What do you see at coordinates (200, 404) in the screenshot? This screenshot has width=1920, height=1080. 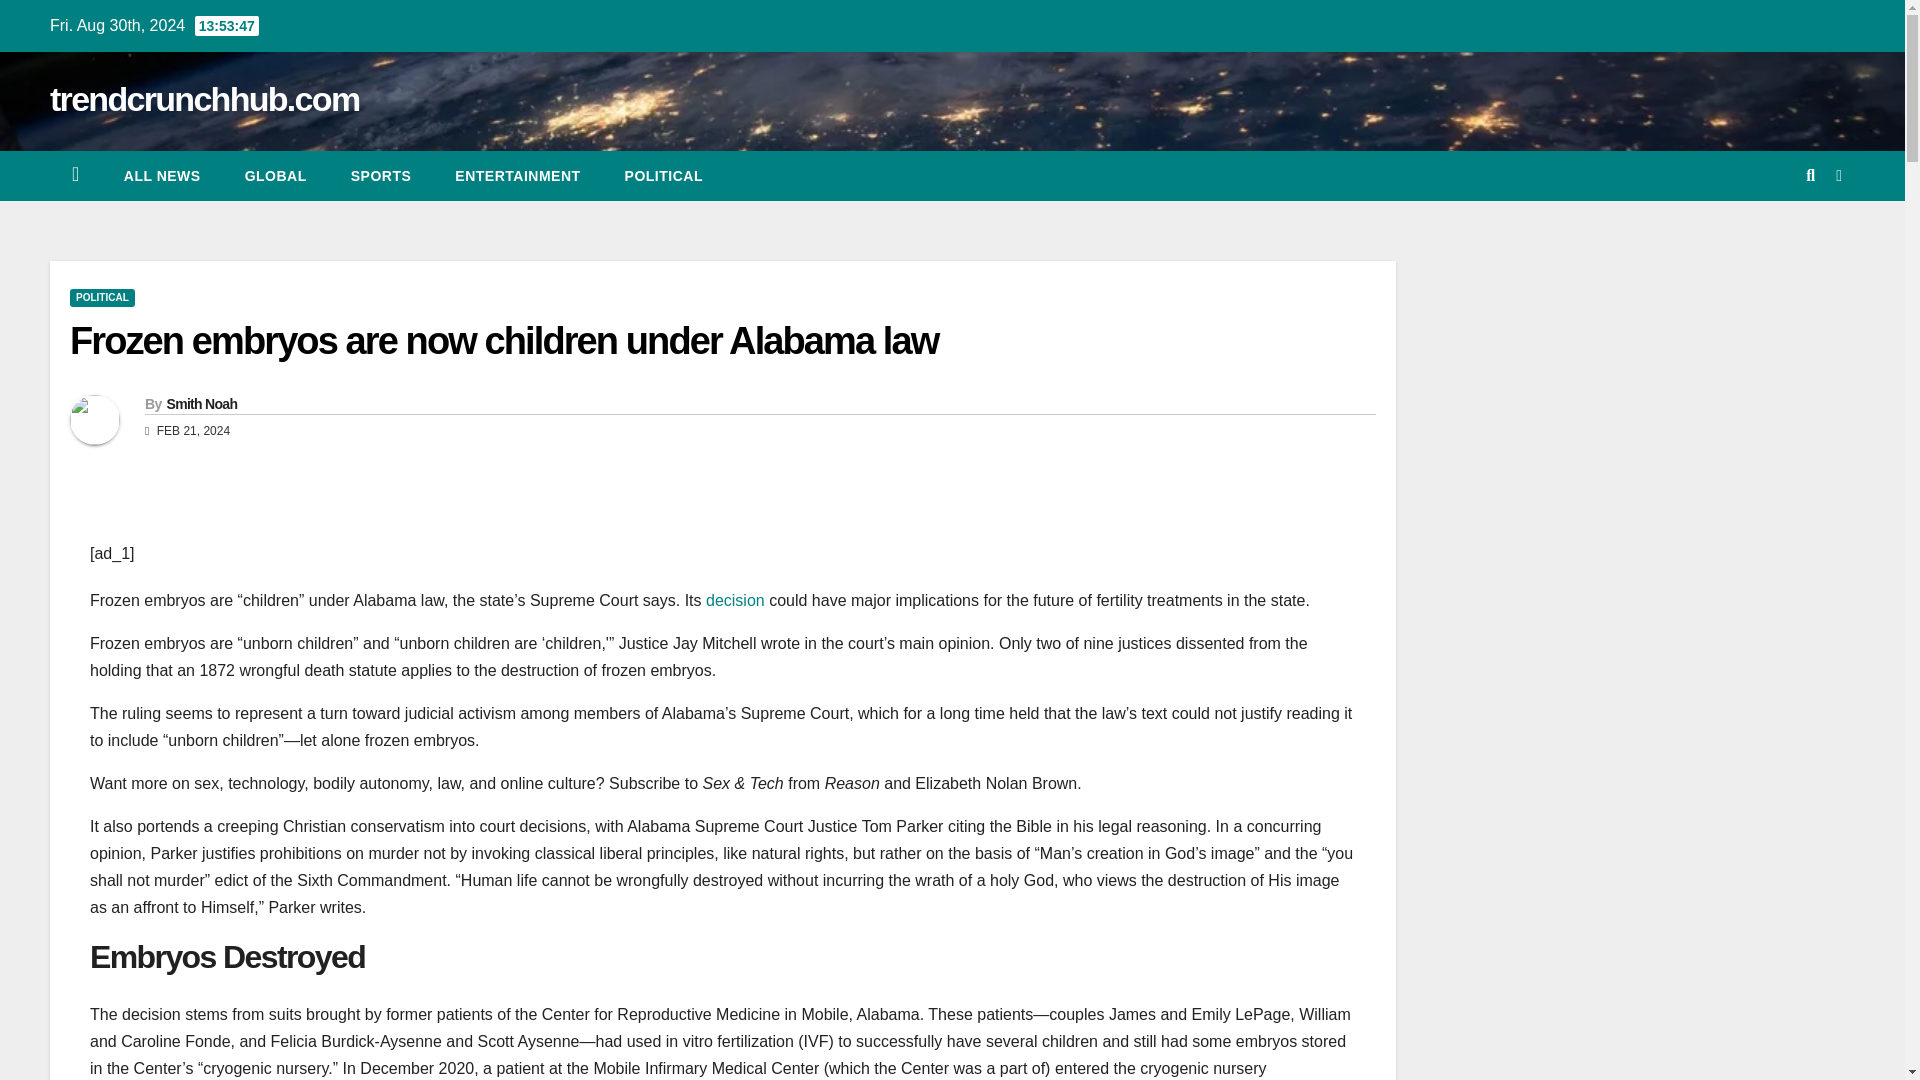 I see `Smith Noah` at bounding box center [200, 404].